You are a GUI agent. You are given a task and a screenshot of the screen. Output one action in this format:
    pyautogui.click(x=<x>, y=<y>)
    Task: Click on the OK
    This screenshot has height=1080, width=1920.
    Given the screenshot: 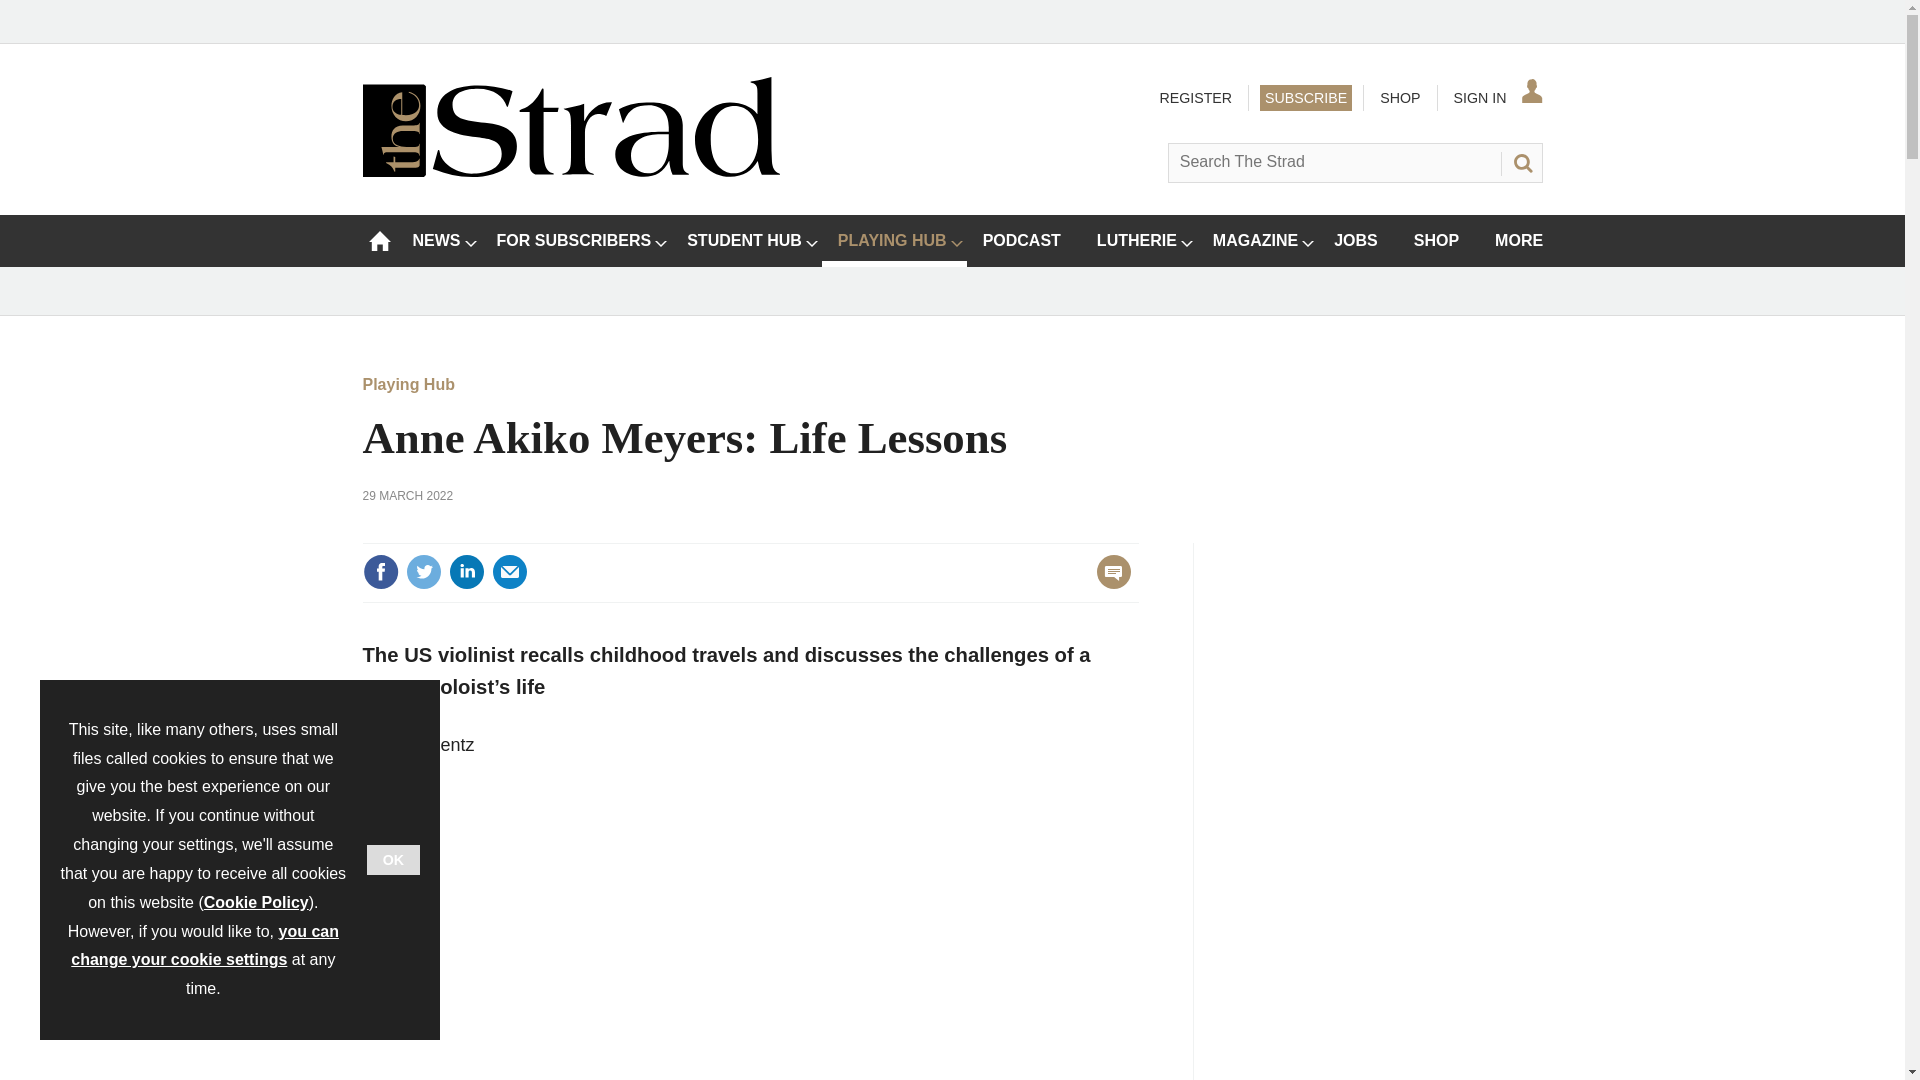 What is the action you would take?
    pyautogui.click(x=393, y=859)
    